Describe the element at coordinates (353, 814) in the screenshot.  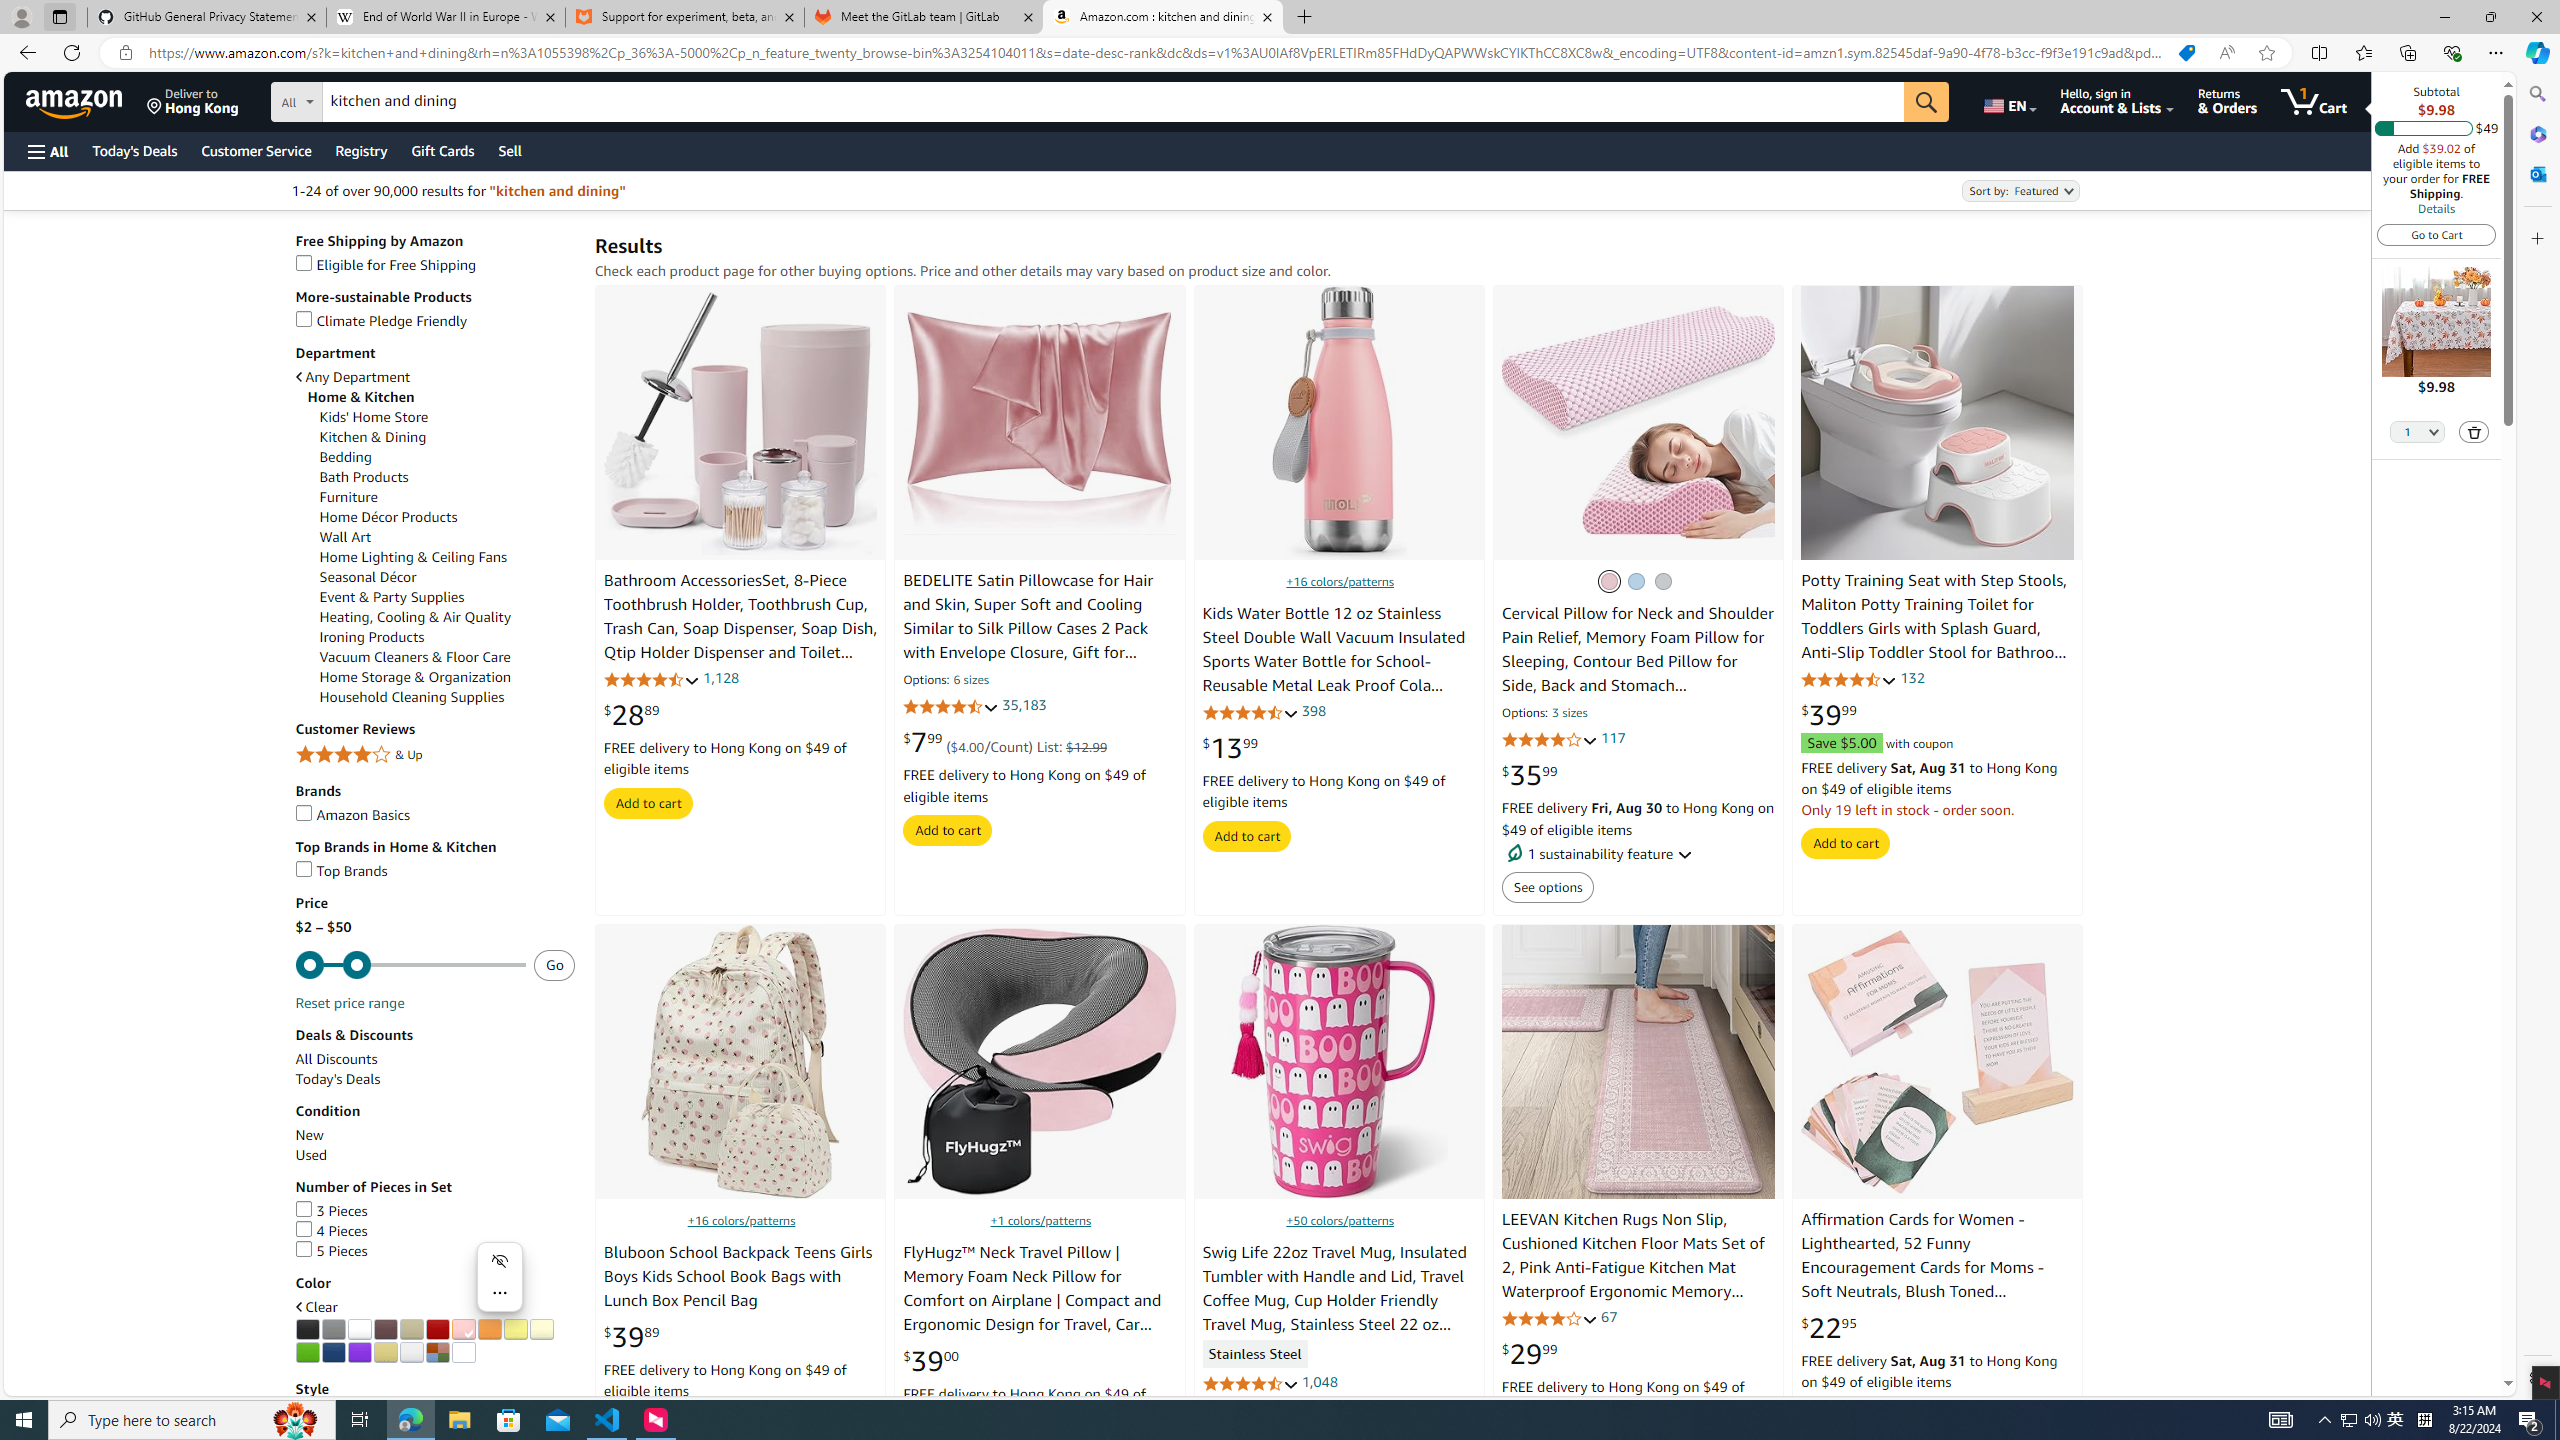
I see `Amazon Basics` at that location.